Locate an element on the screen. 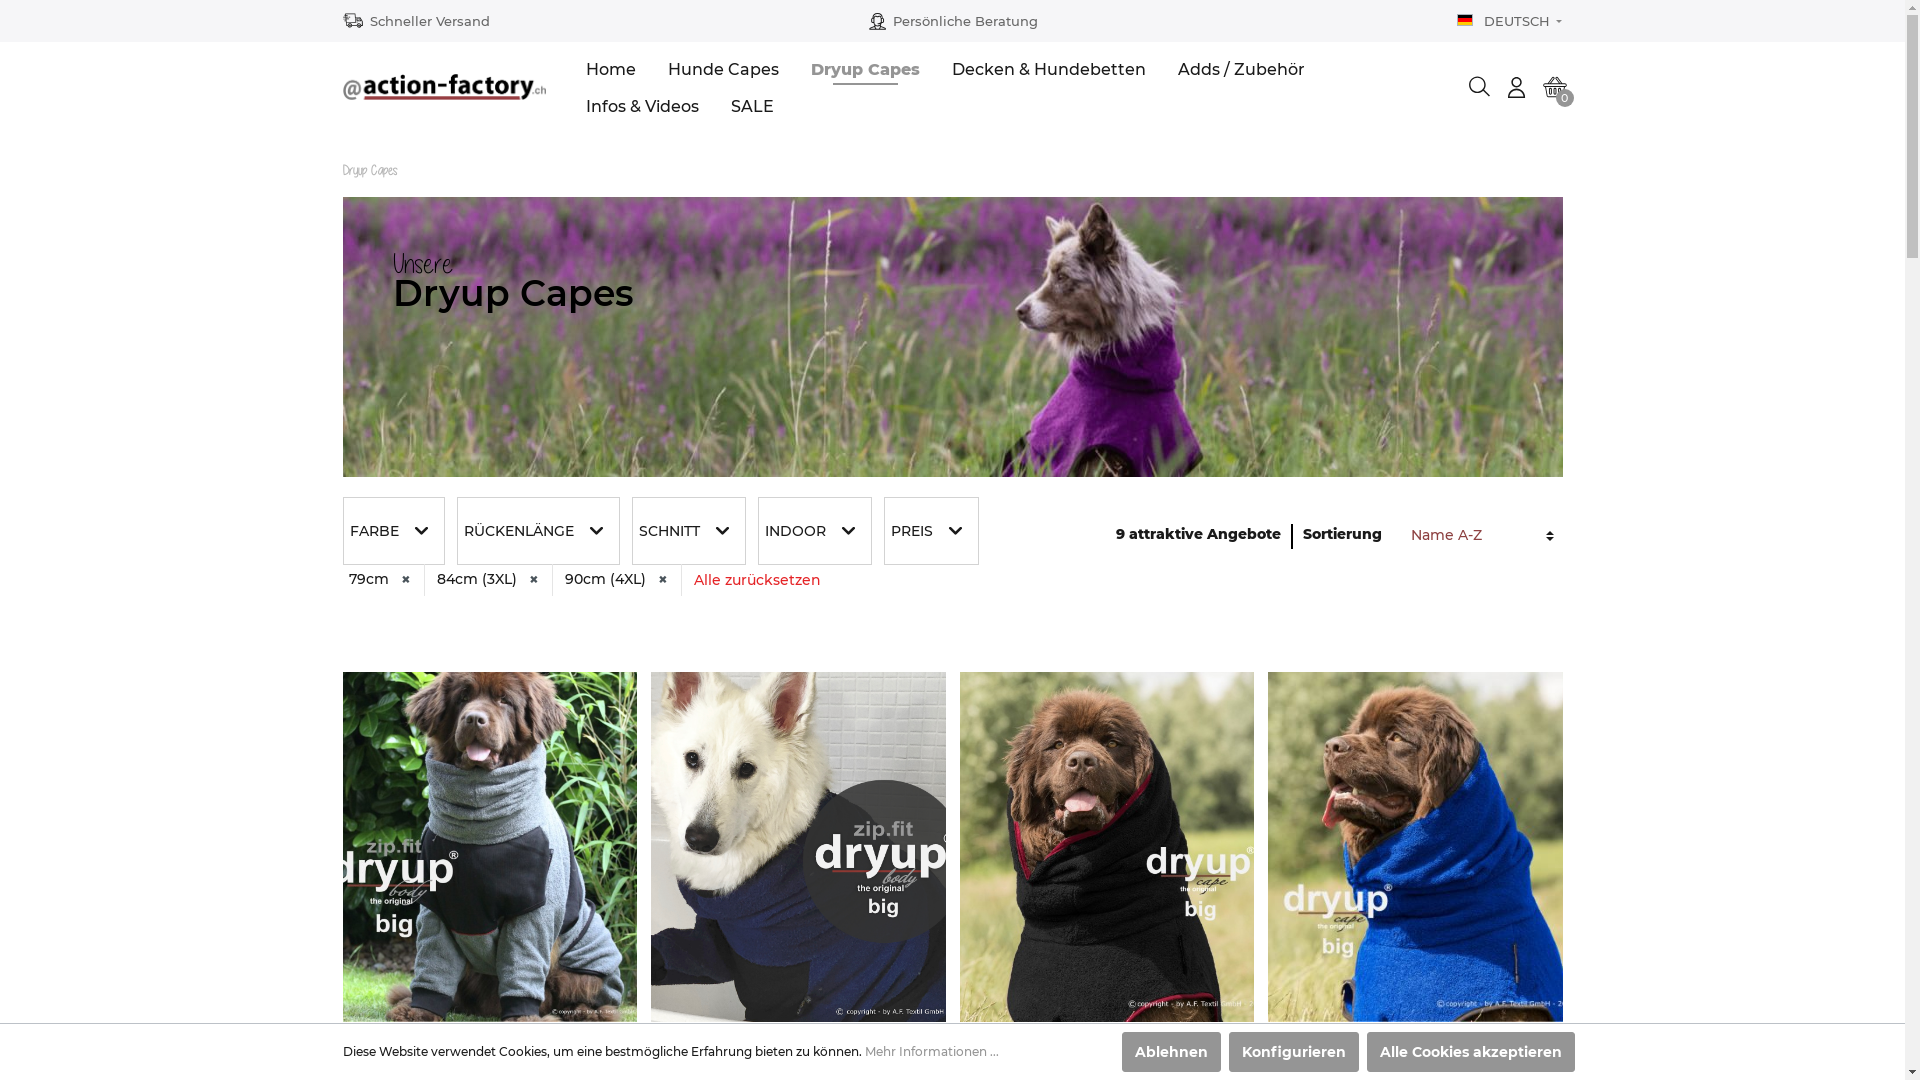 The height and width of the screenshot is (1080, 1920). Dryup Capes is located at coordinates (369, 170).